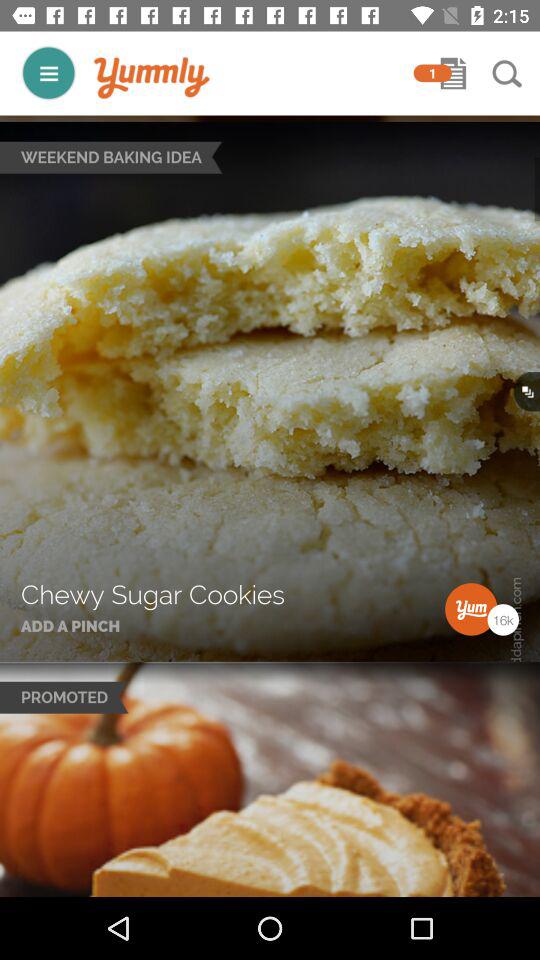 This screenshot has width=540, height=960. What do you see at coordinates (503, 618) in the screenshot?
I see `click on text 16k` at bounding box center [503, 618].